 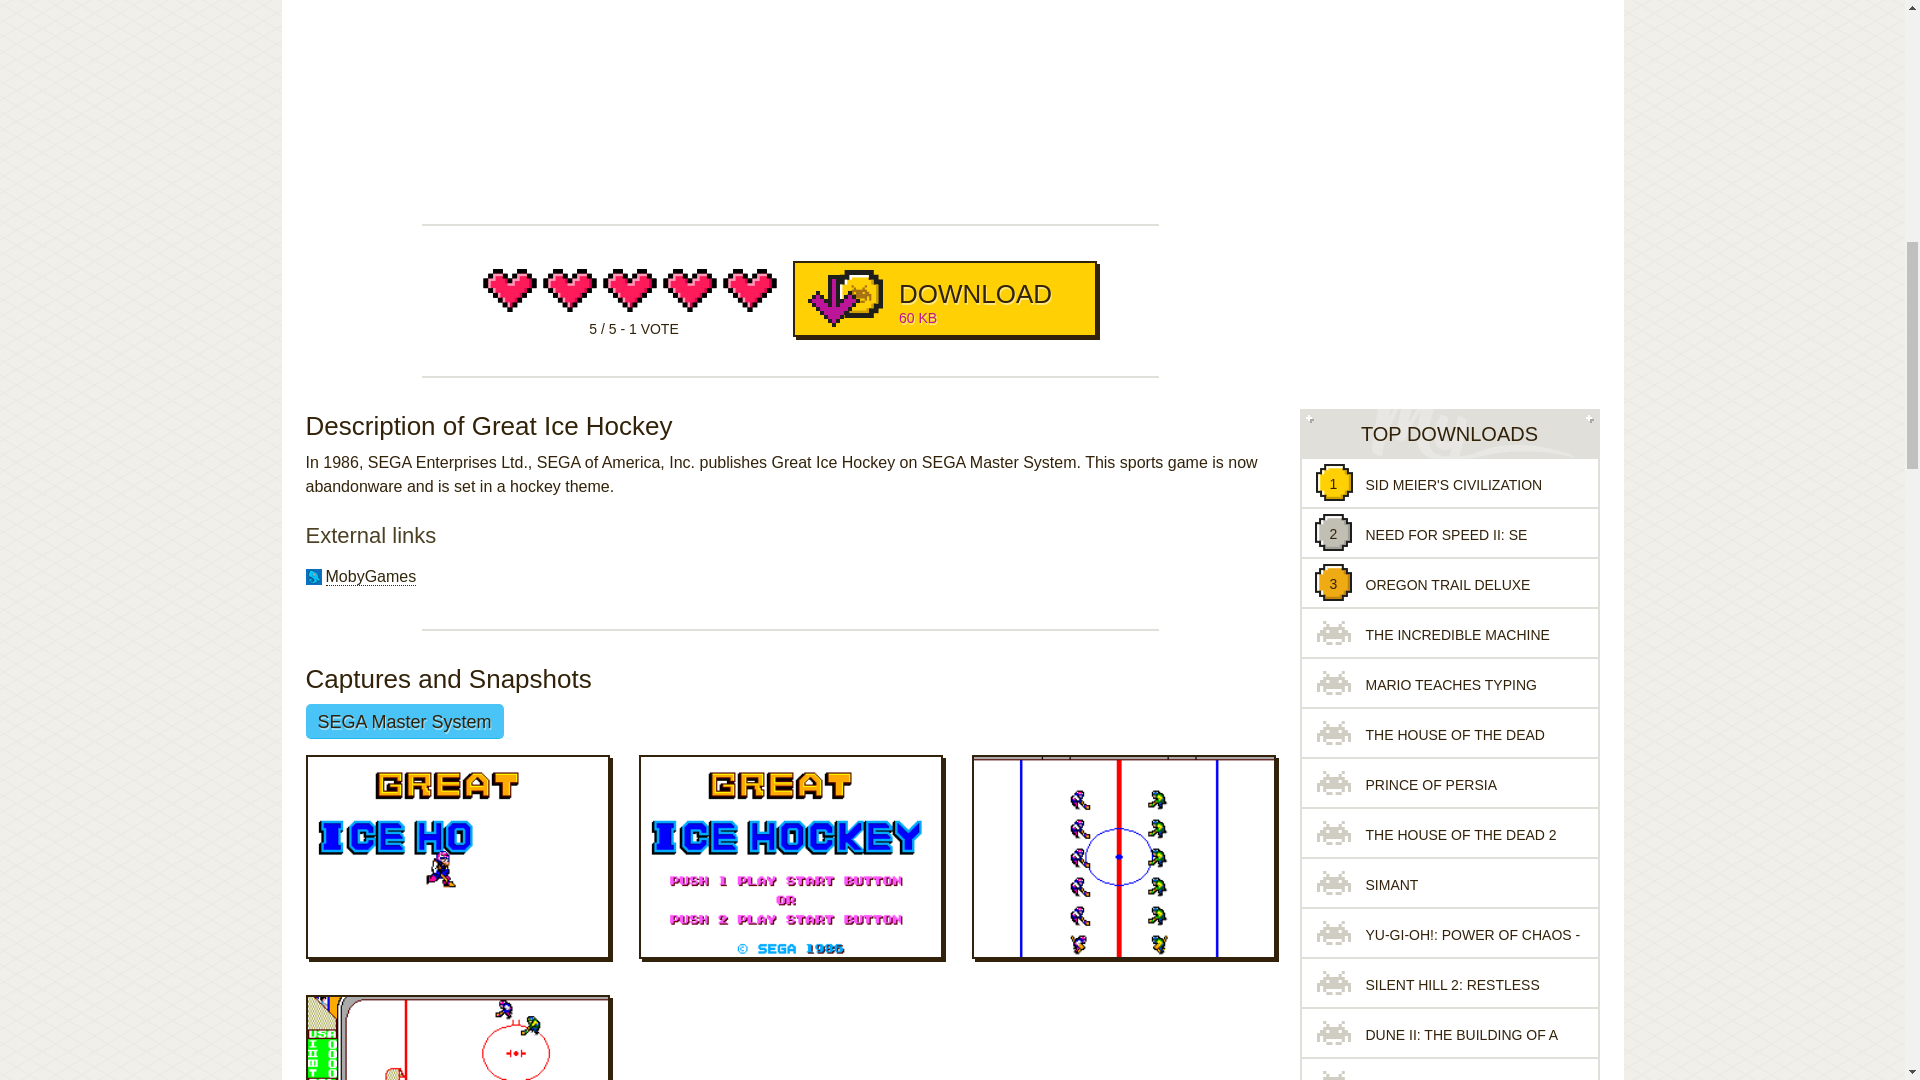 What do you see at coordinates (371, 577) in the screenshot?
I see `MobyGames` at bounding box center [371, 577].